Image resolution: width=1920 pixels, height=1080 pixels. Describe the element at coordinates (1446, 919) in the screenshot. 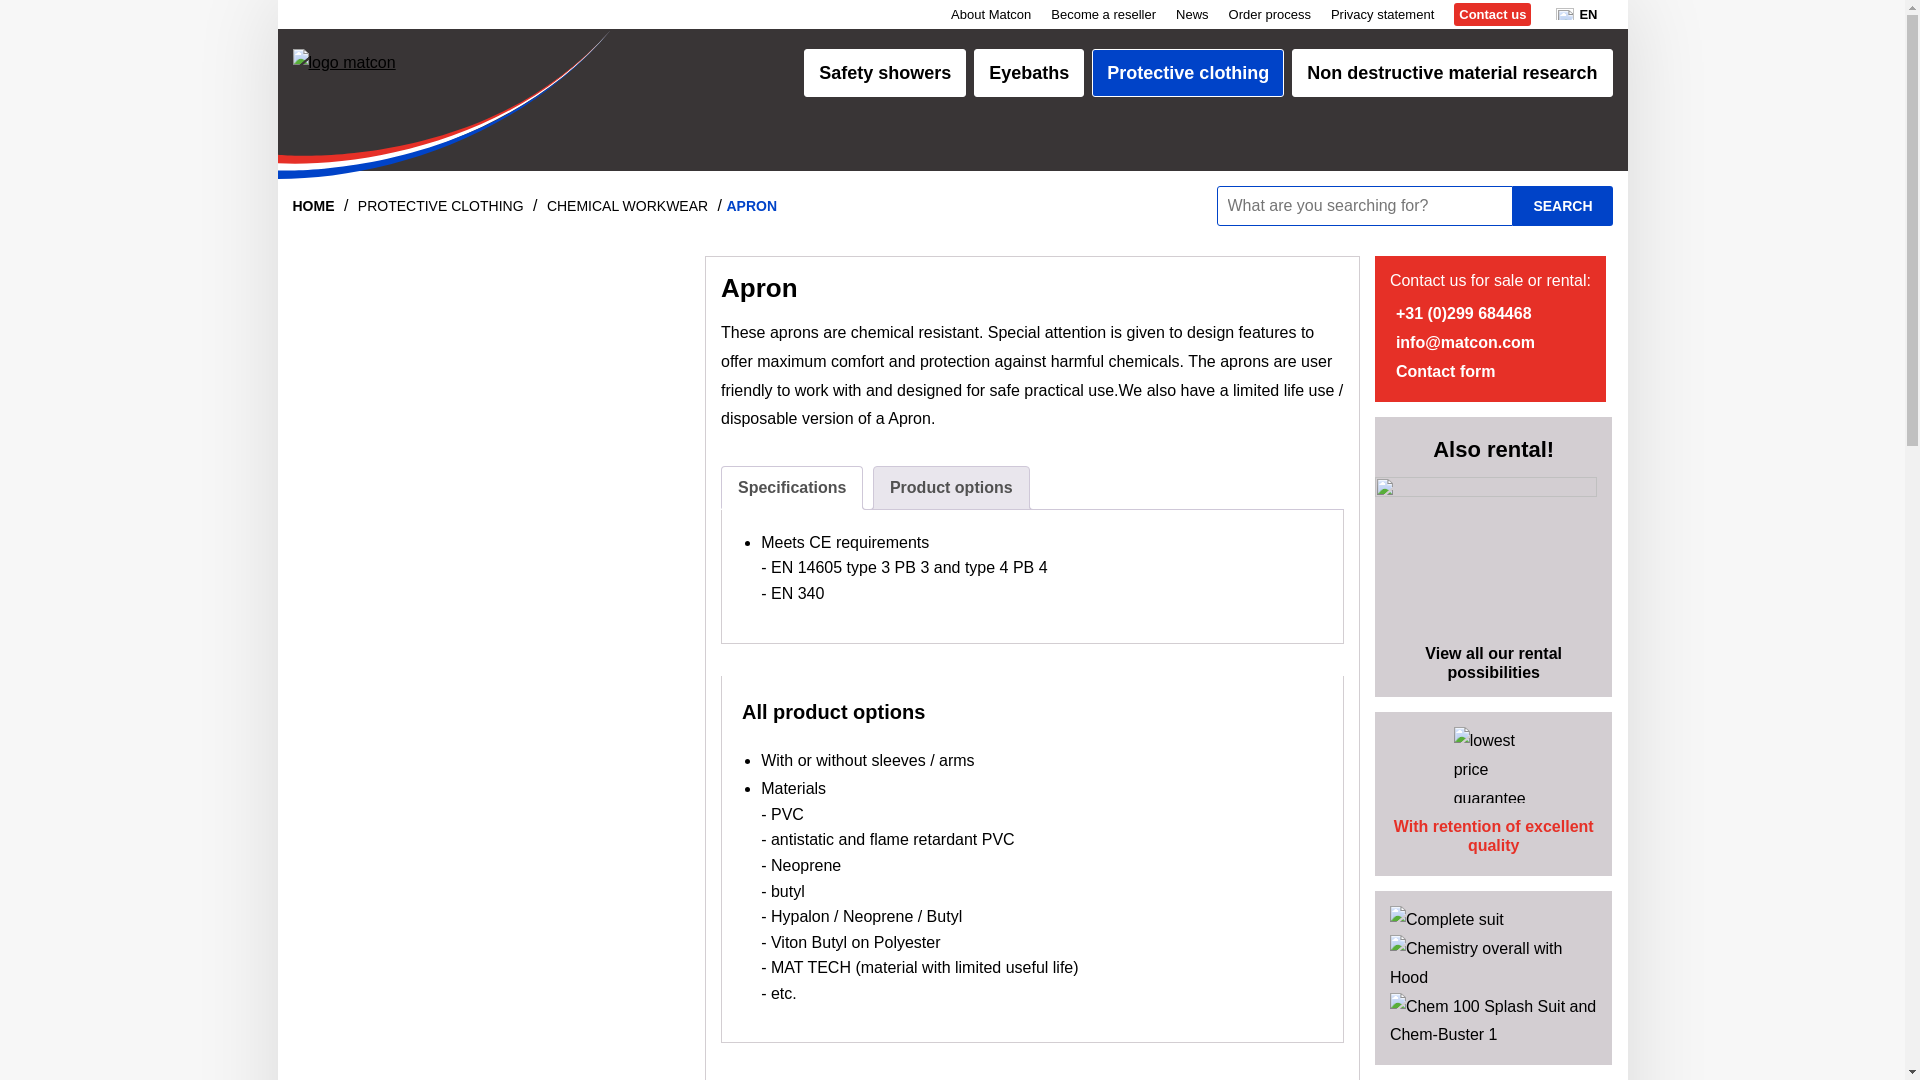

I see `Complete suit` at that location.